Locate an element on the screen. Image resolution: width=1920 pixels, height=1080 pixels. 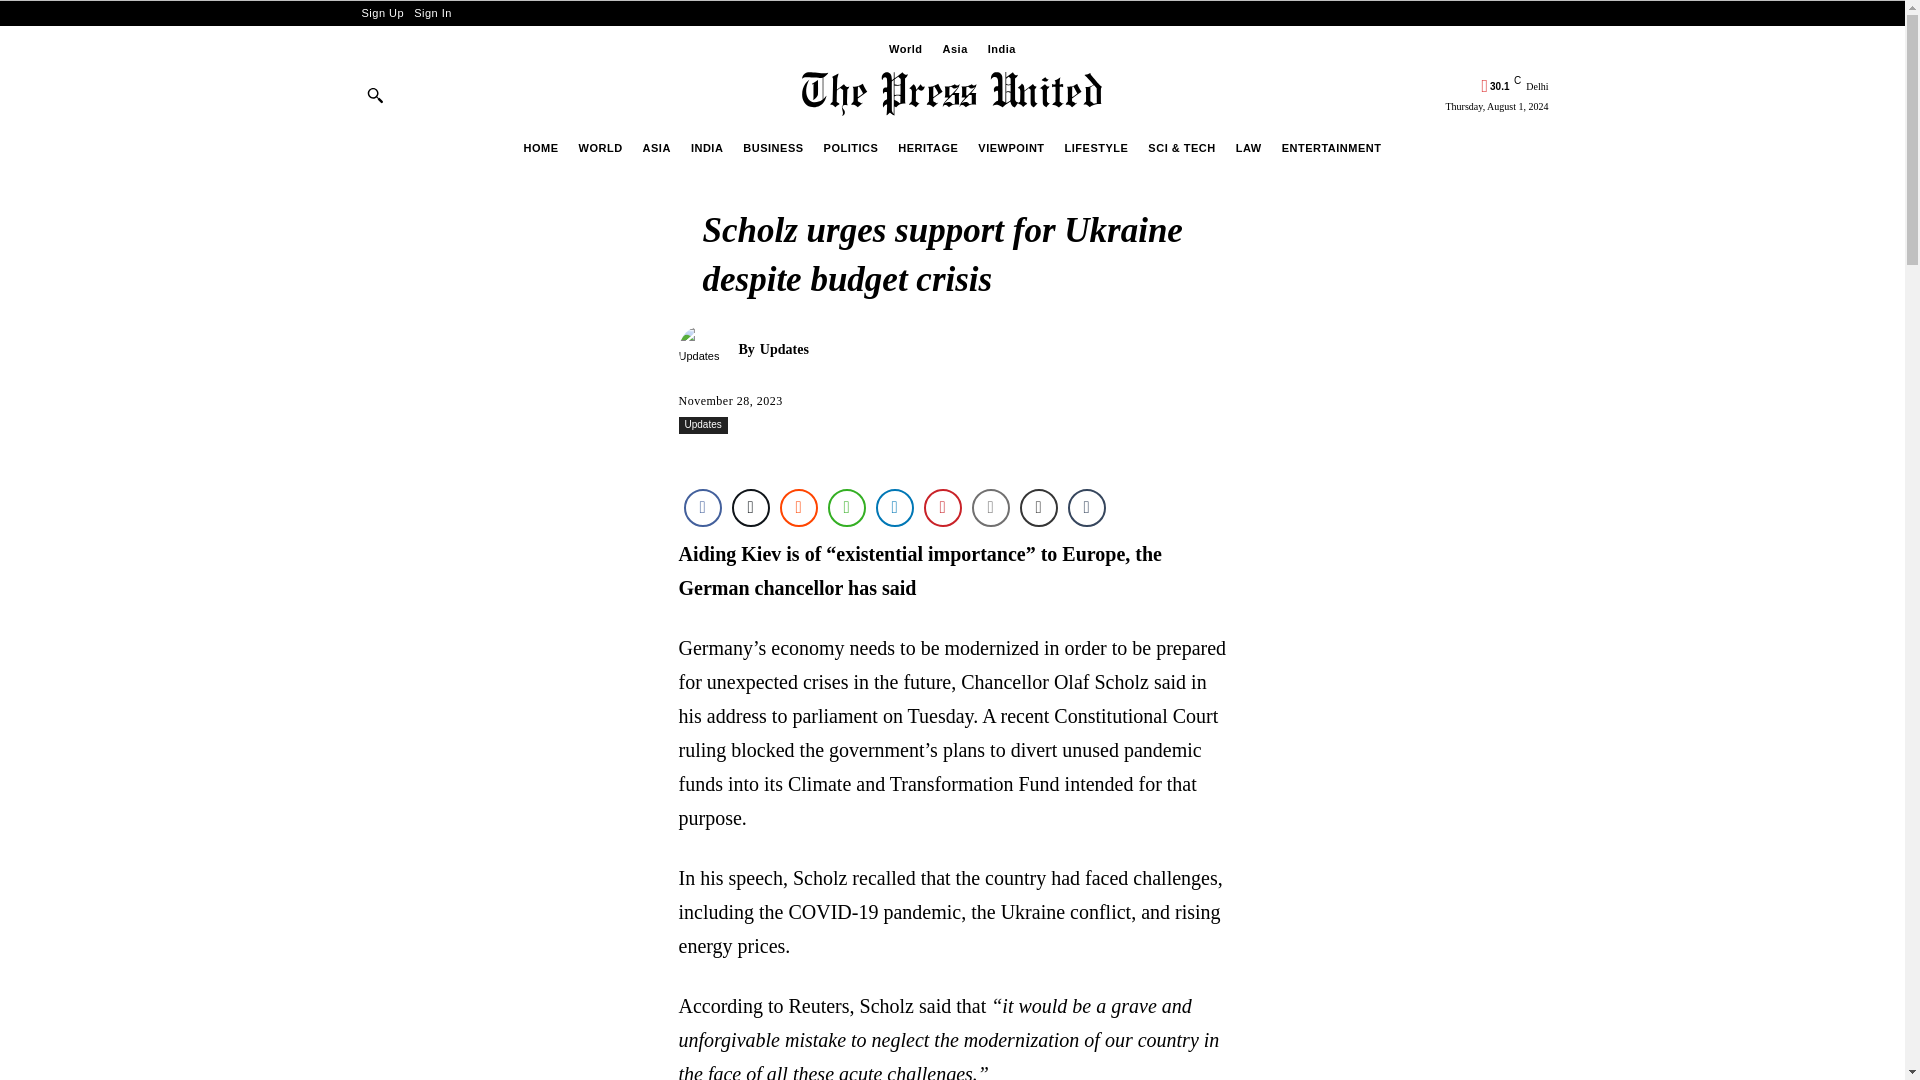
ASIA is located at coordinates (656, 148).